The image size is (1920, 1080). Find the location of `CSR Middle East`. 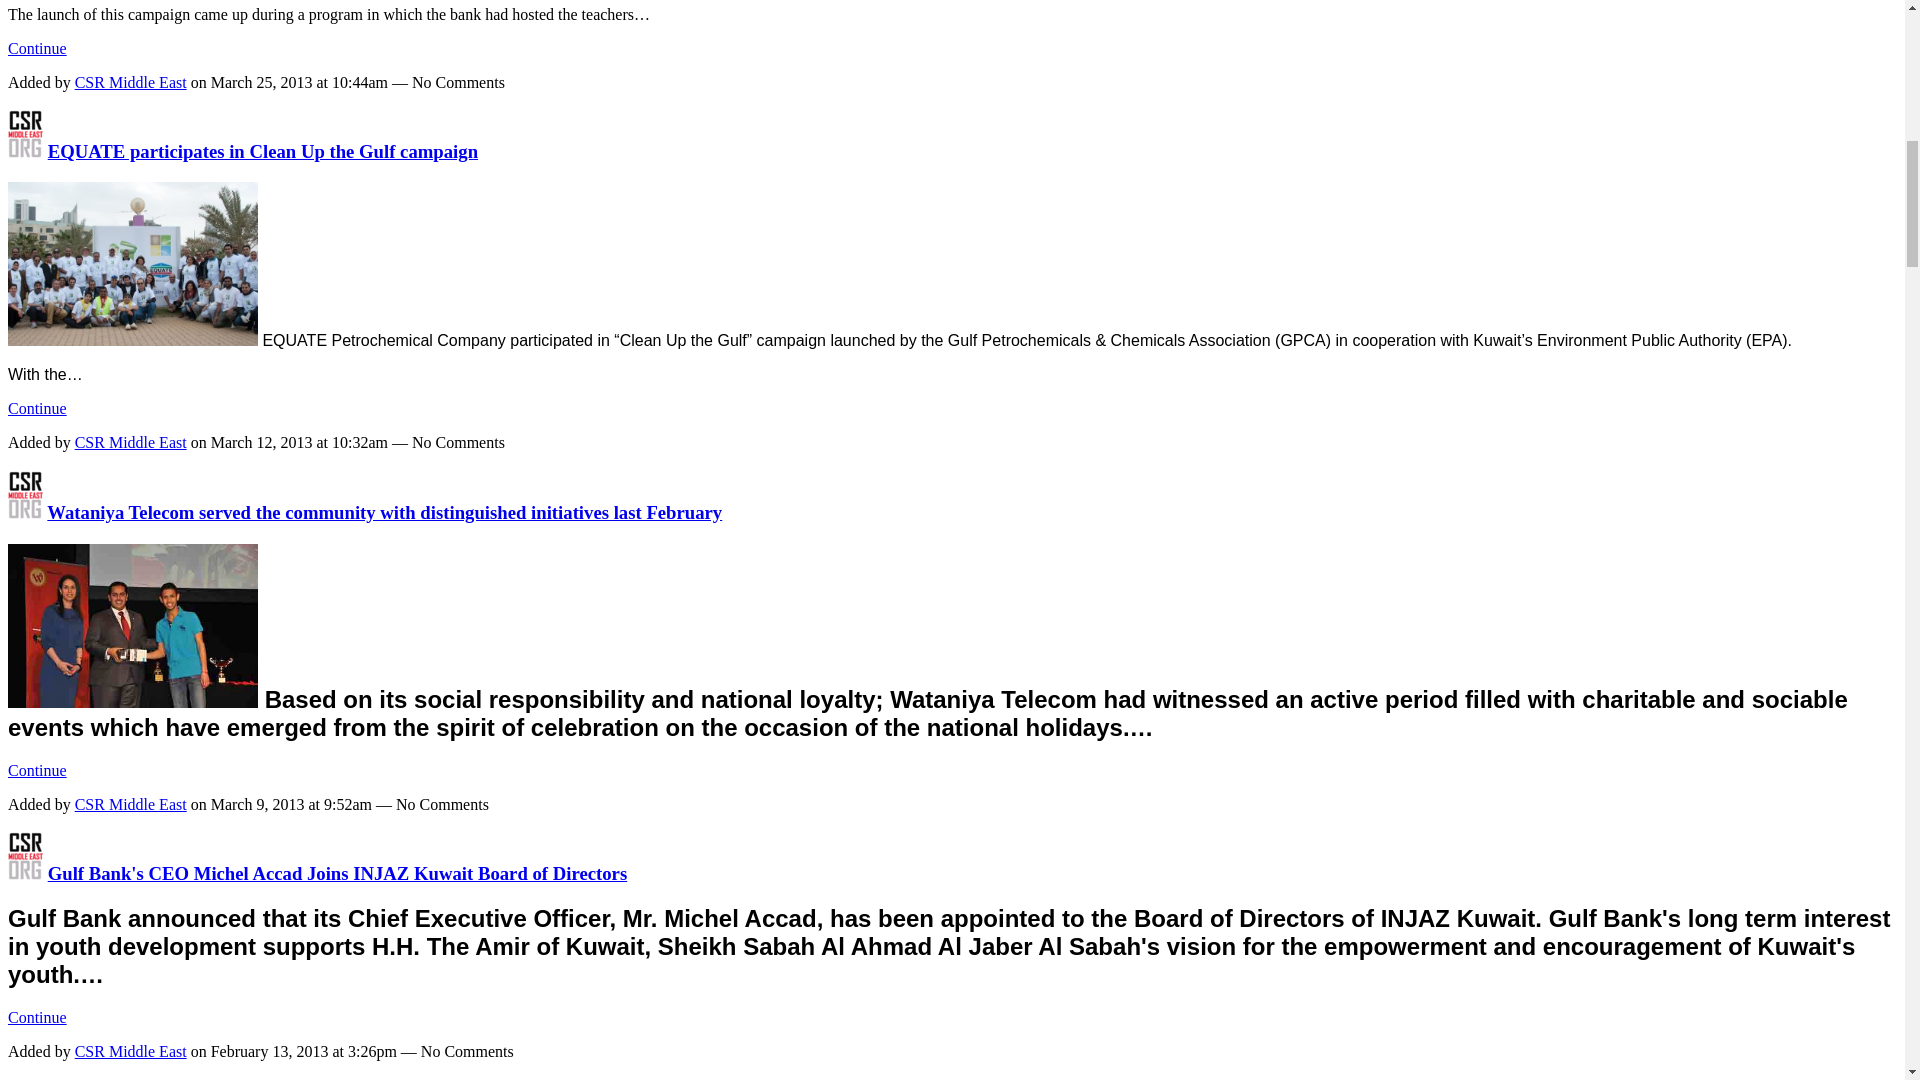

CSR Middle East is located at coordinates (24, 512).